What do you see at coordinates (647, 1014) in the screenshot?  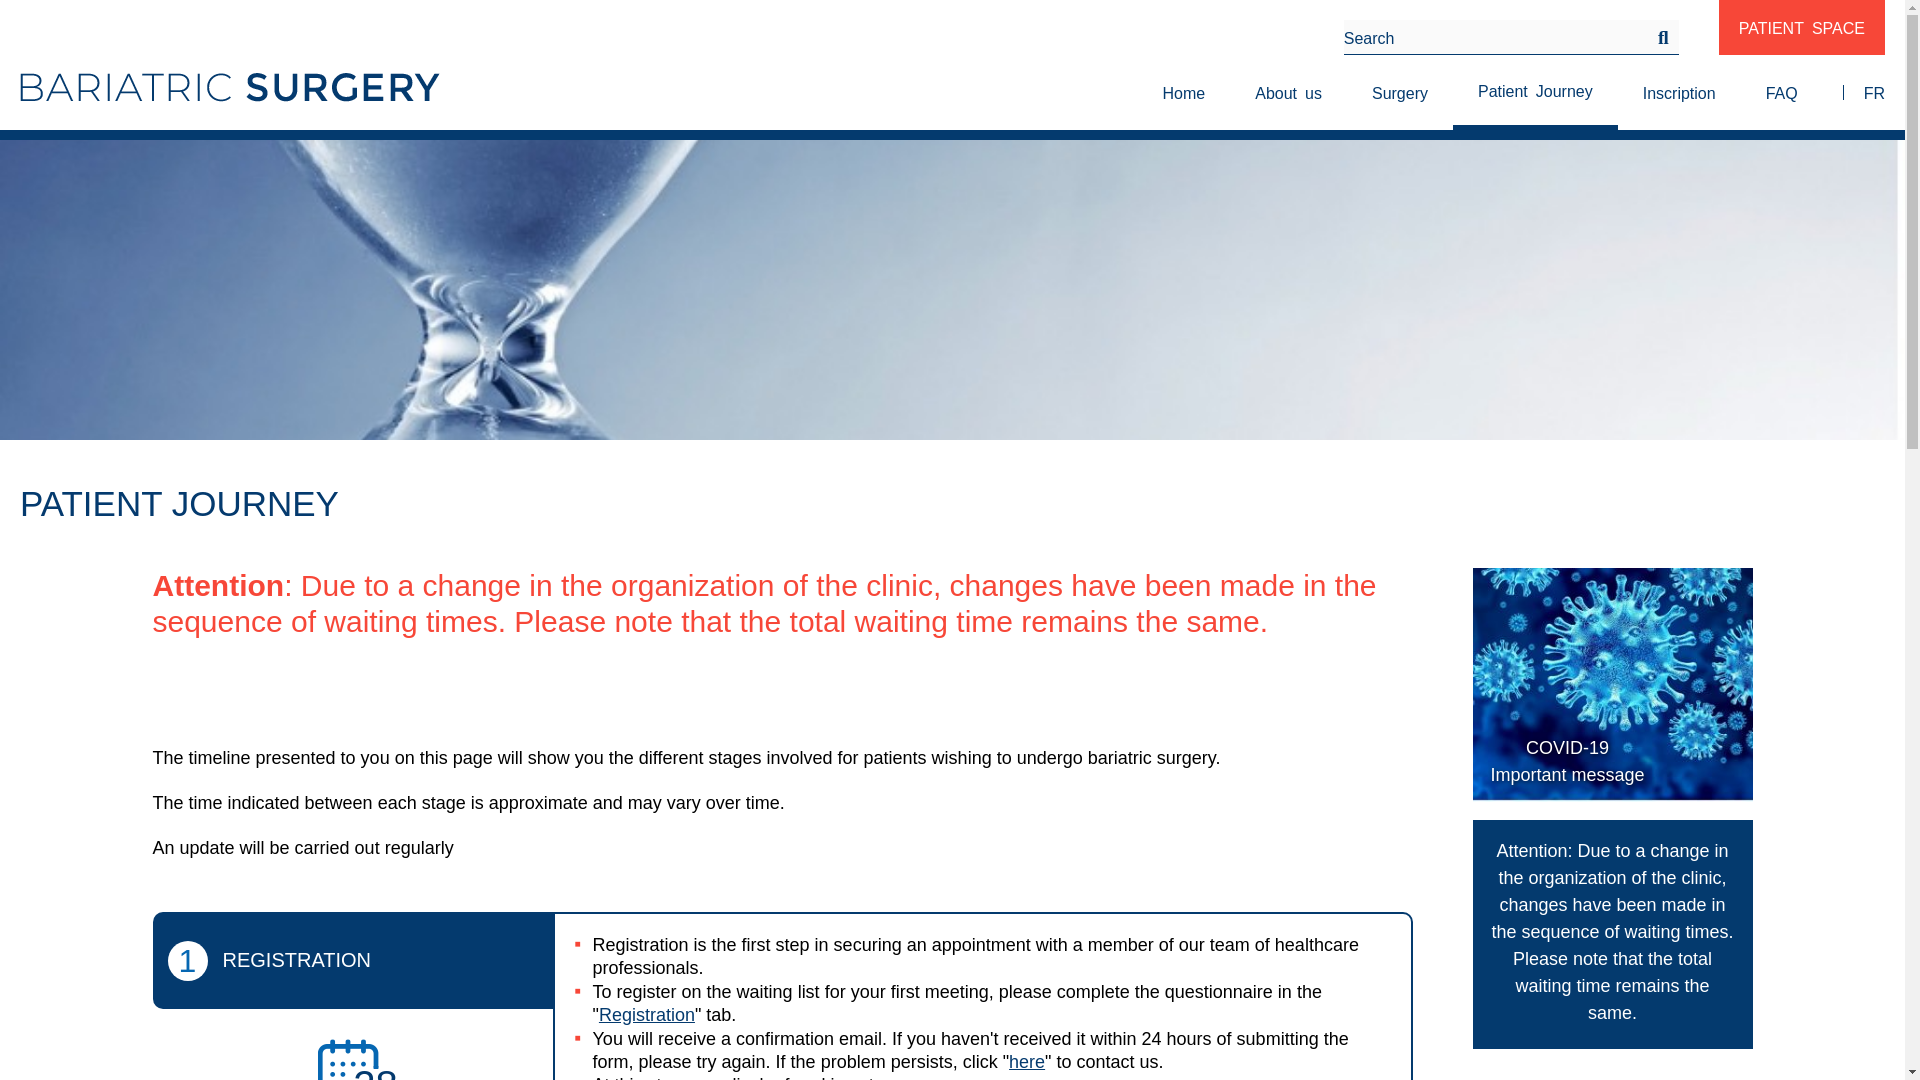 I see `Registration` at bounding box center [647, 1014].